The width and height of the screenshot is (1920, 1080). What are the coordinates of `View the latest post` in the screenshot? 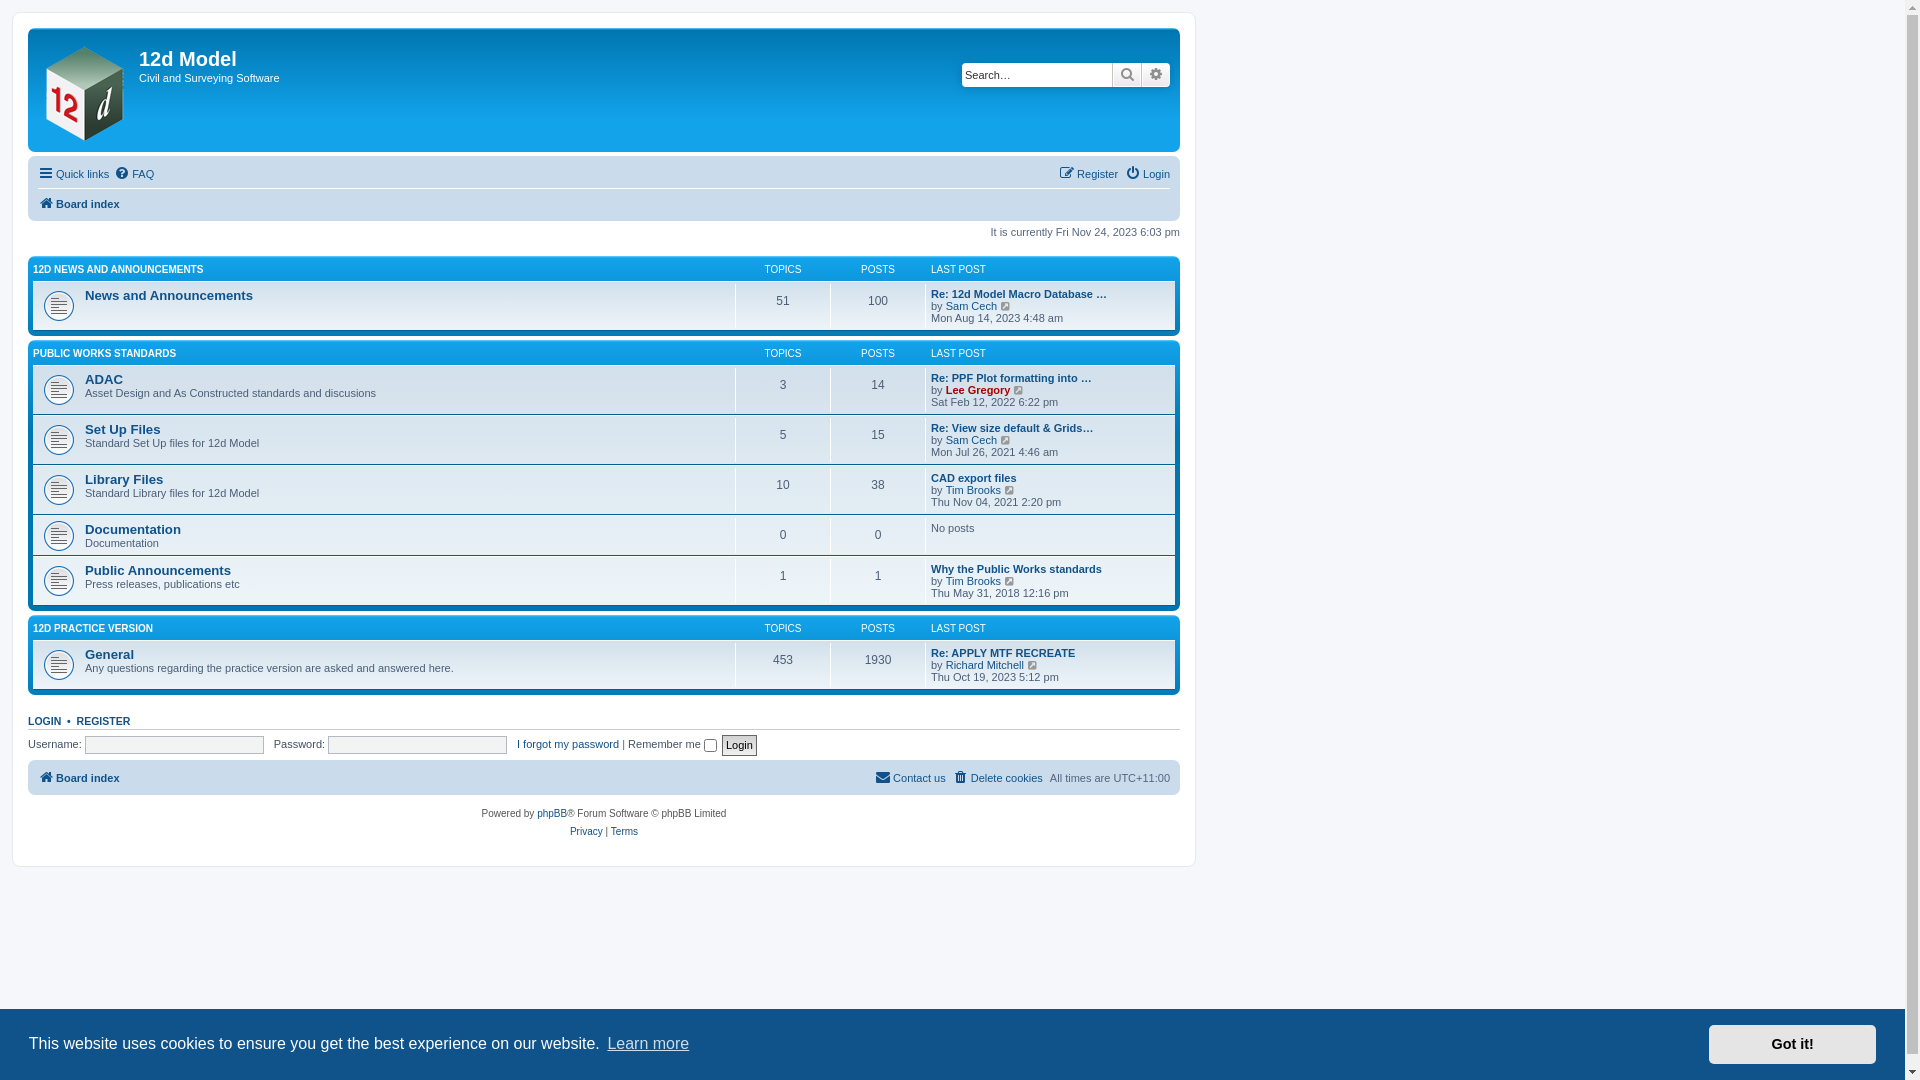 It's located at (1010, 581).